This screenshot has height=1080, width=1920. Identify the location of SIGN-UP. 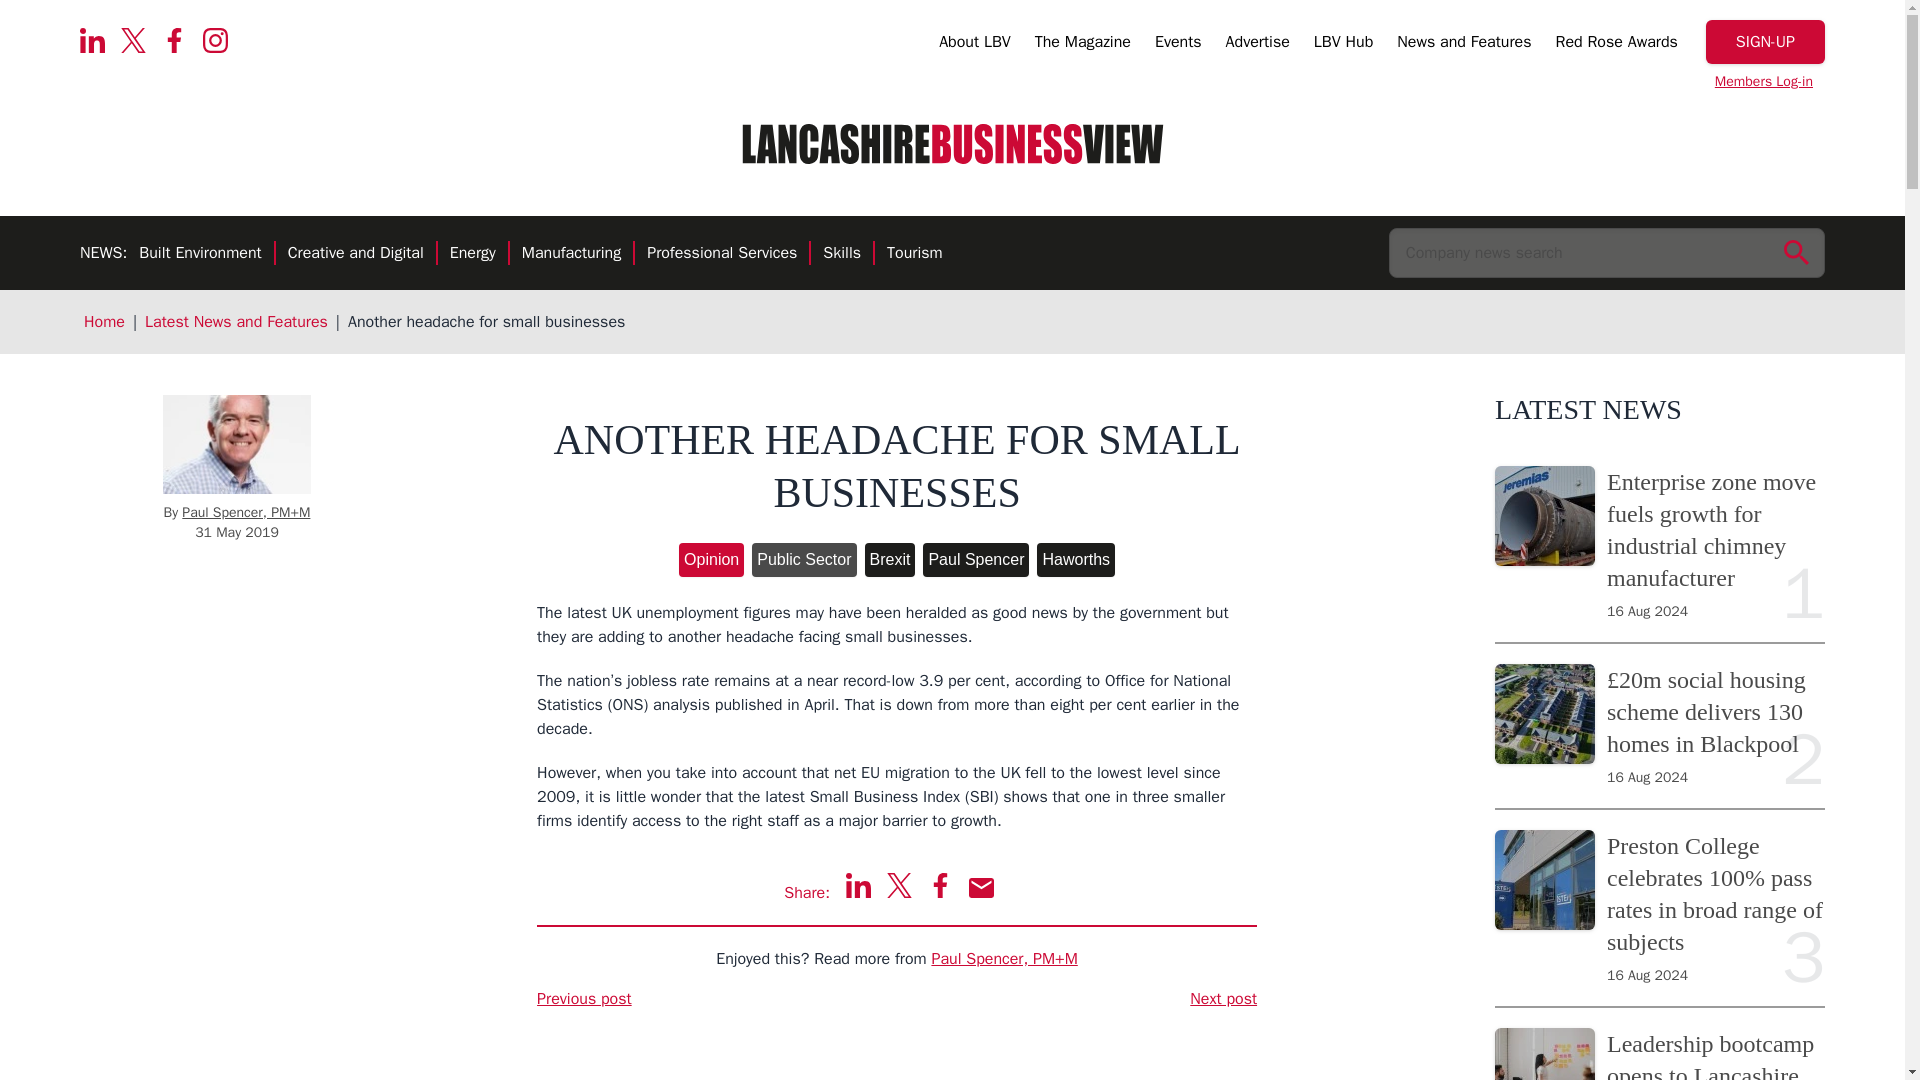
(1766, 42).